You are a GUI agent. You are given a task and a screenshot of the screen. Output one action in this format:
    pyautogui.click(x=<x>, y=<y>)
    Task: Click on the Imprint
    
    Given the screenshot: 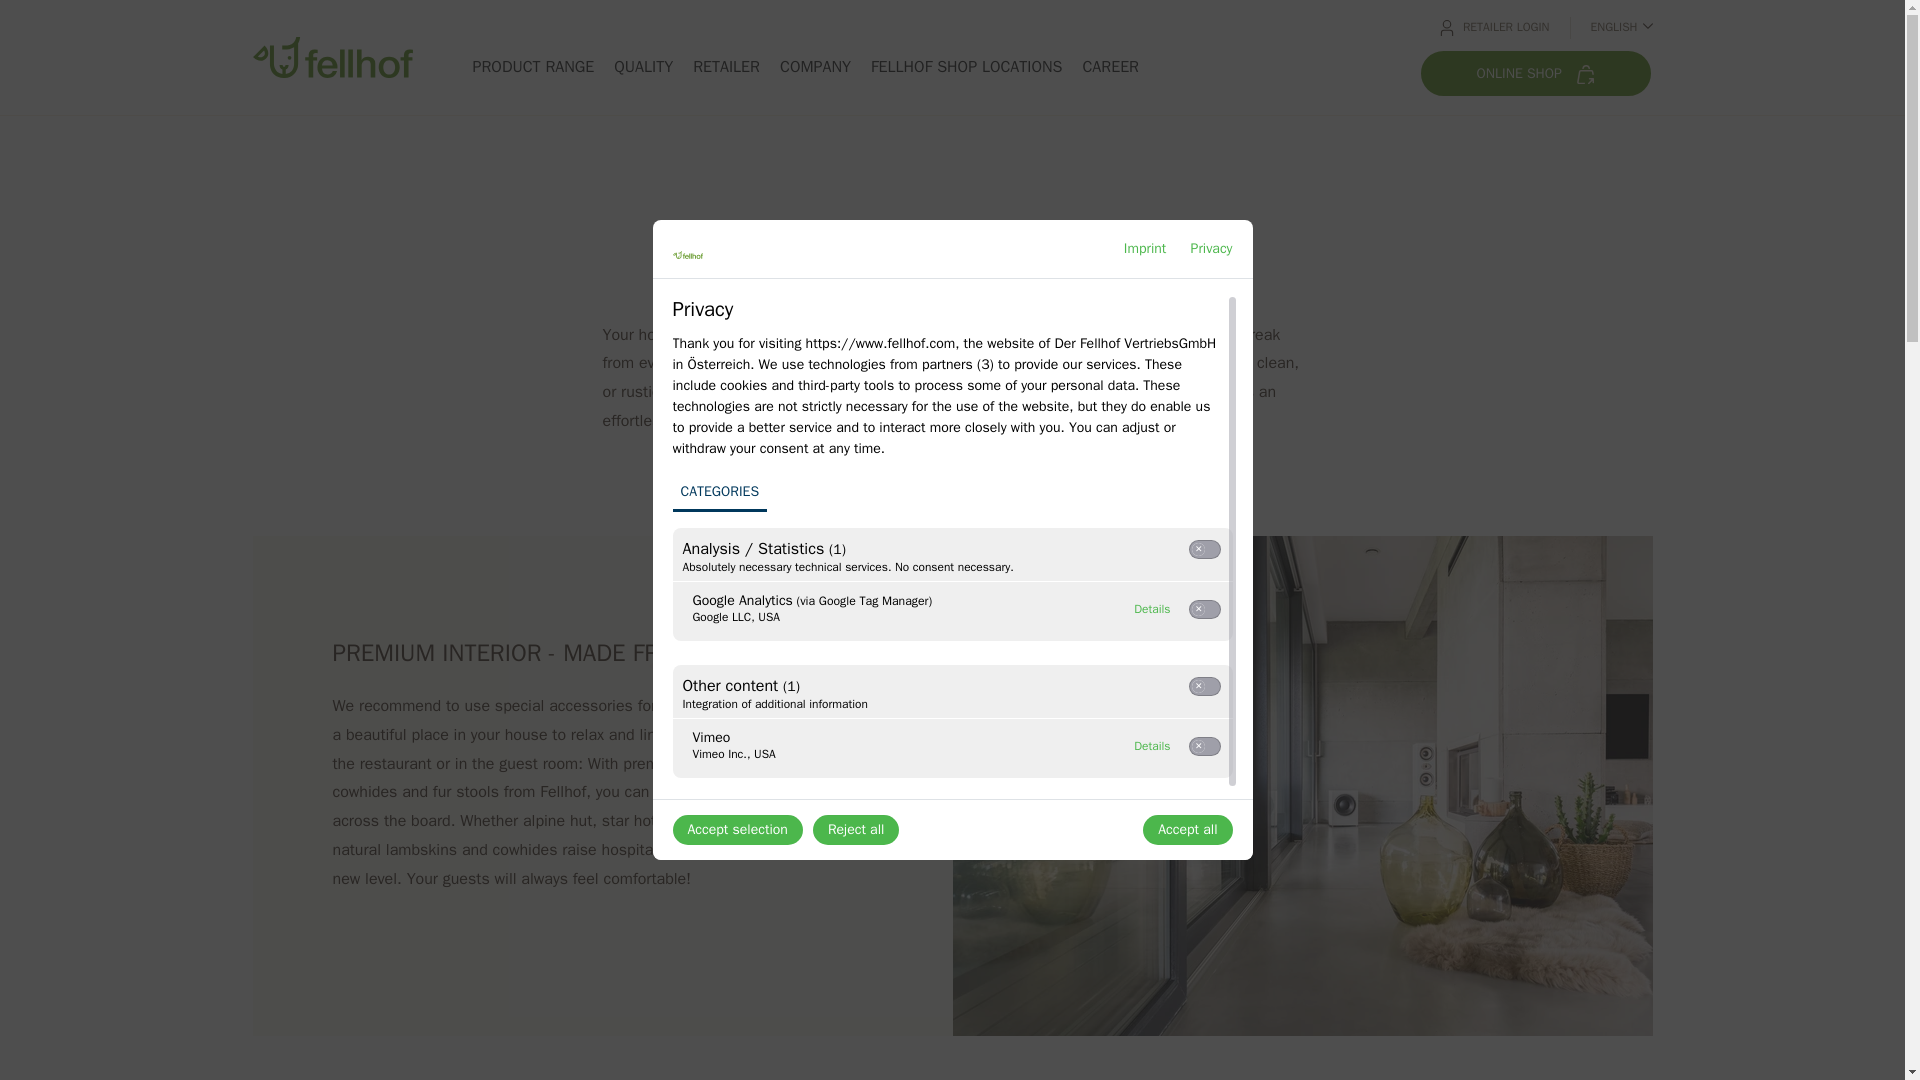 What is the action you would take?
    pyautogui.click(x=1152, y=608)
    